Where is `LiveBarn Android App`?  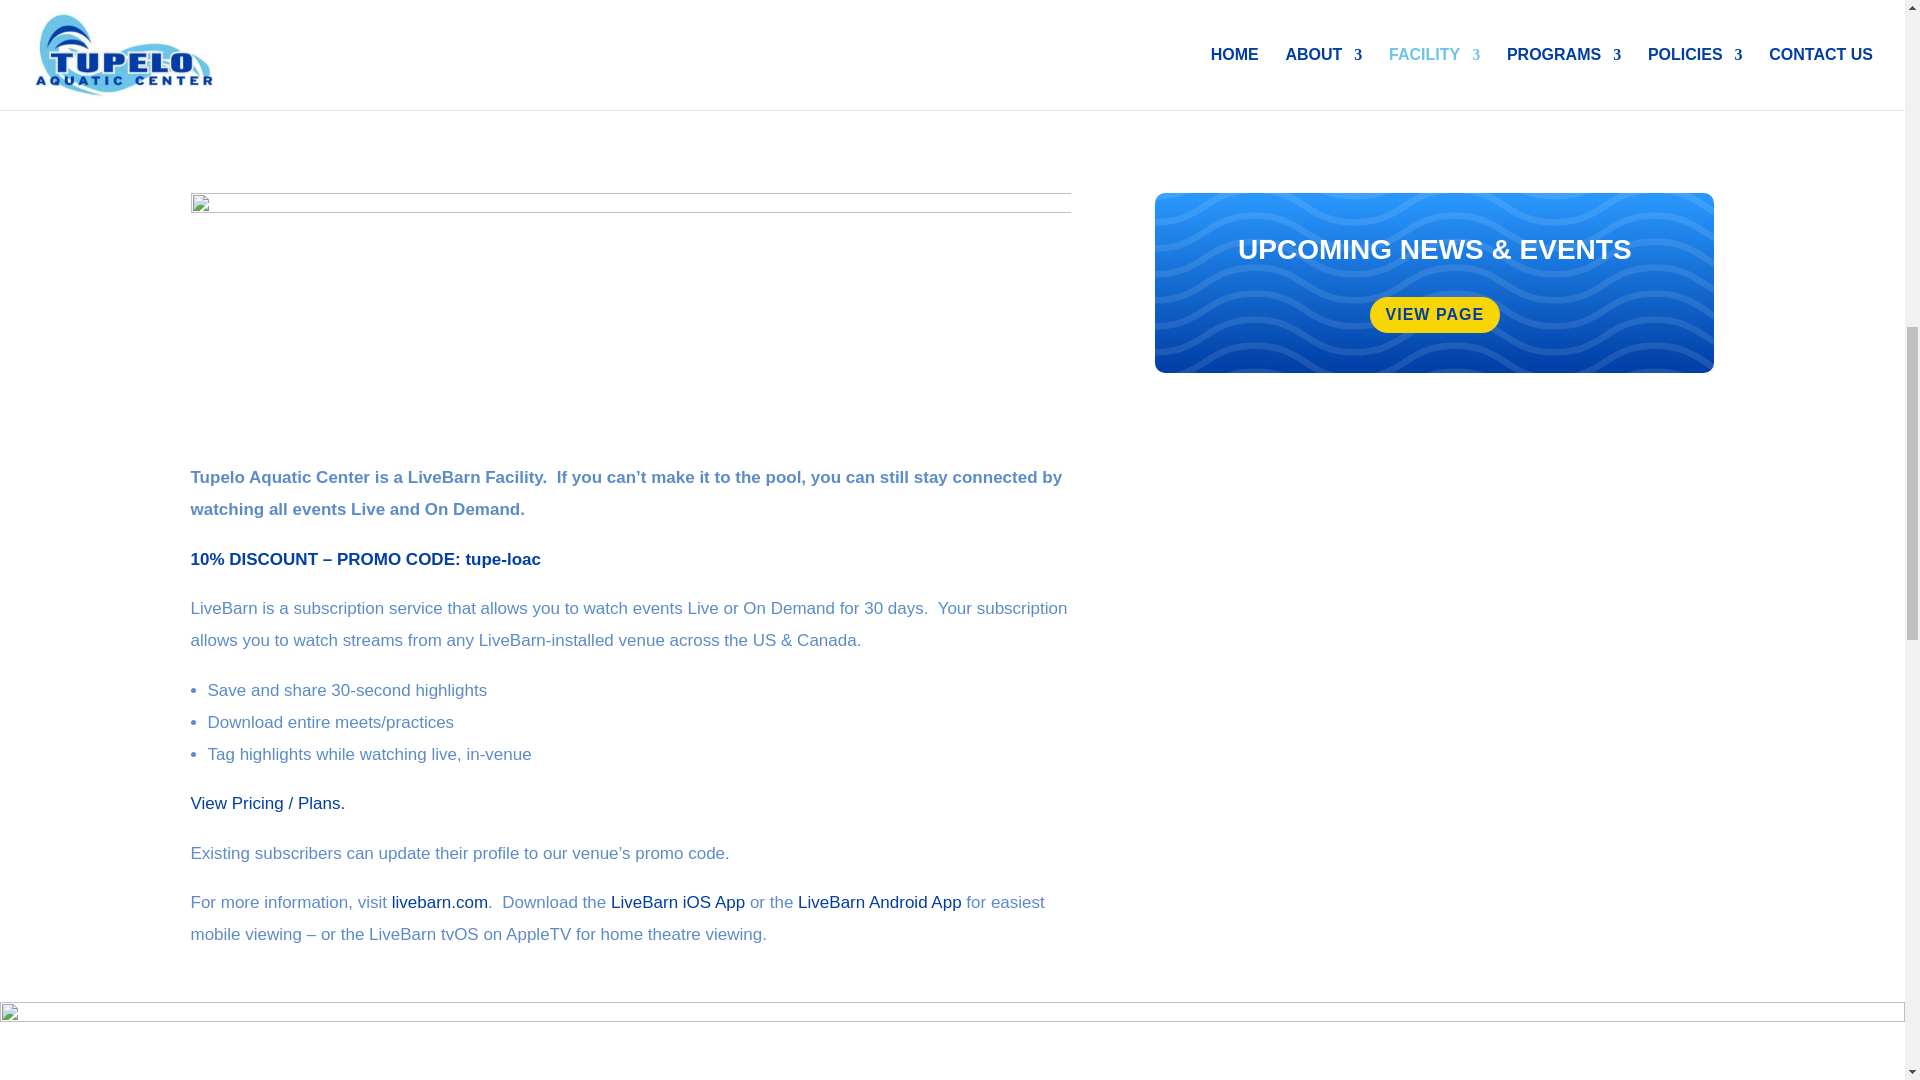
LiveBarn Android App is located at coordinates (880, 902).